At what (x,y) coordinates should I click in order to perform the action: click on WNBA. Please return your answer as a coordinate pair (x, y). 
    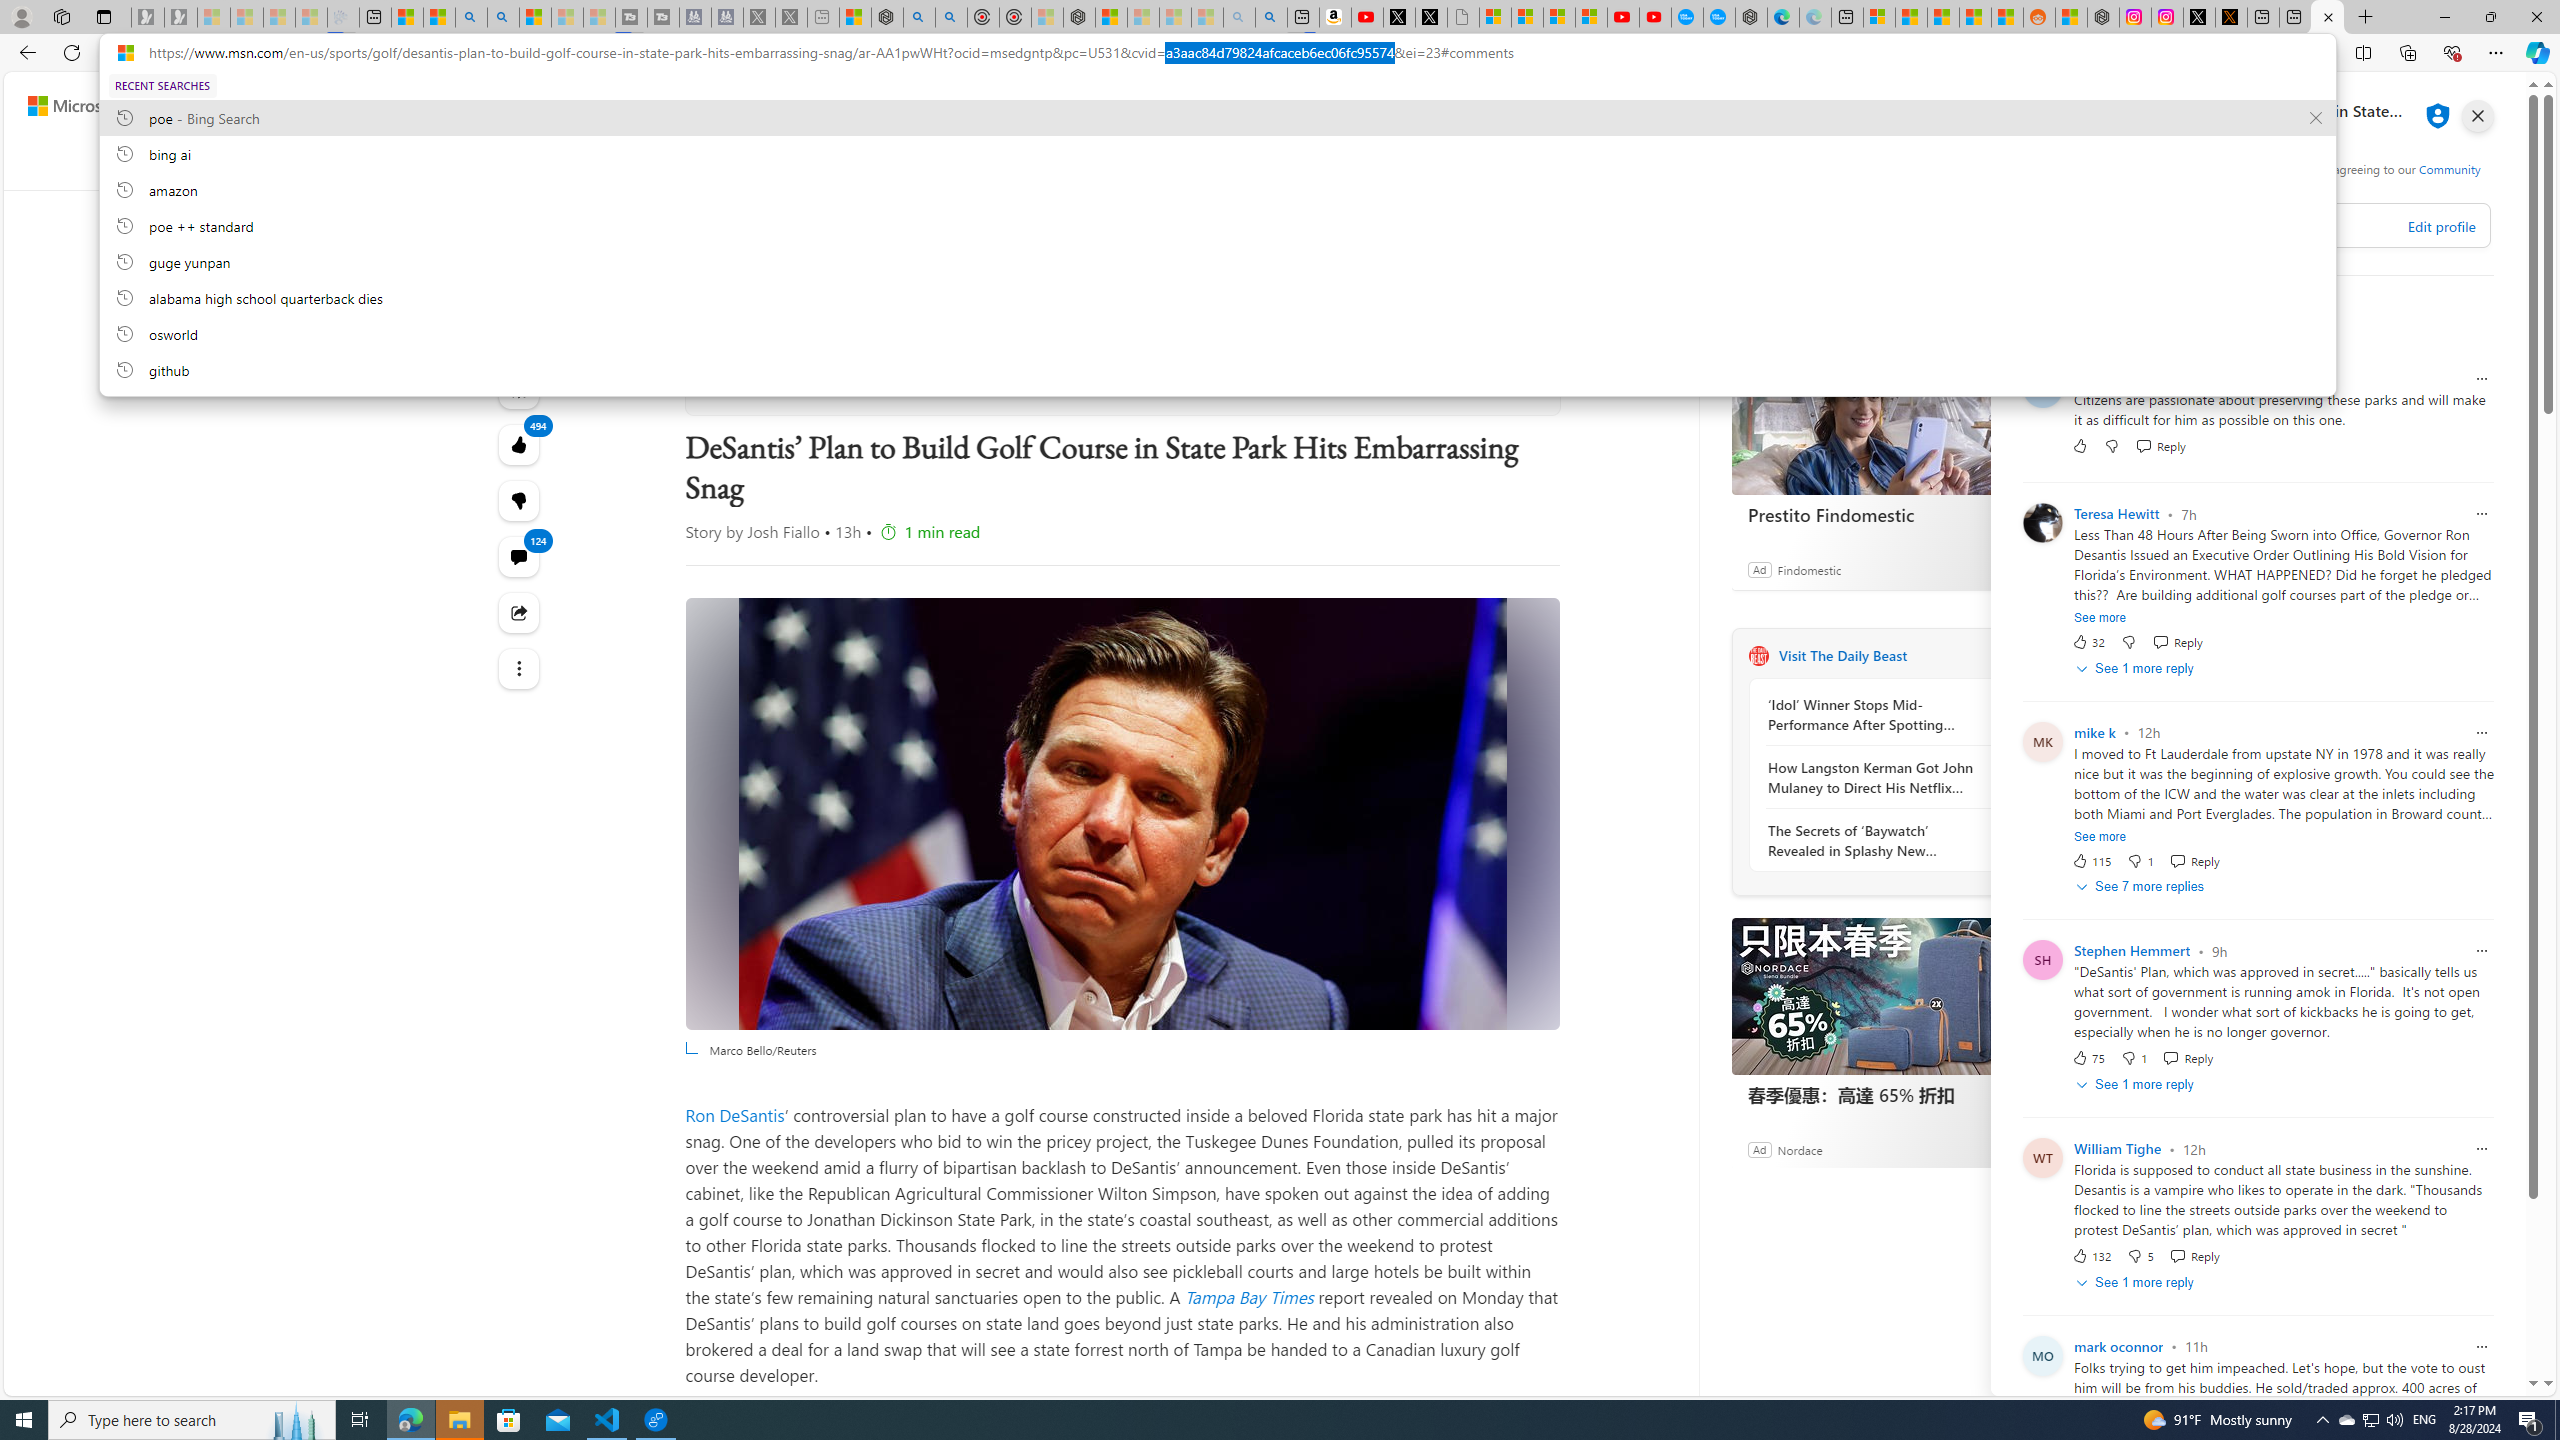
    Looking at the image, I should click on (1318, 163).